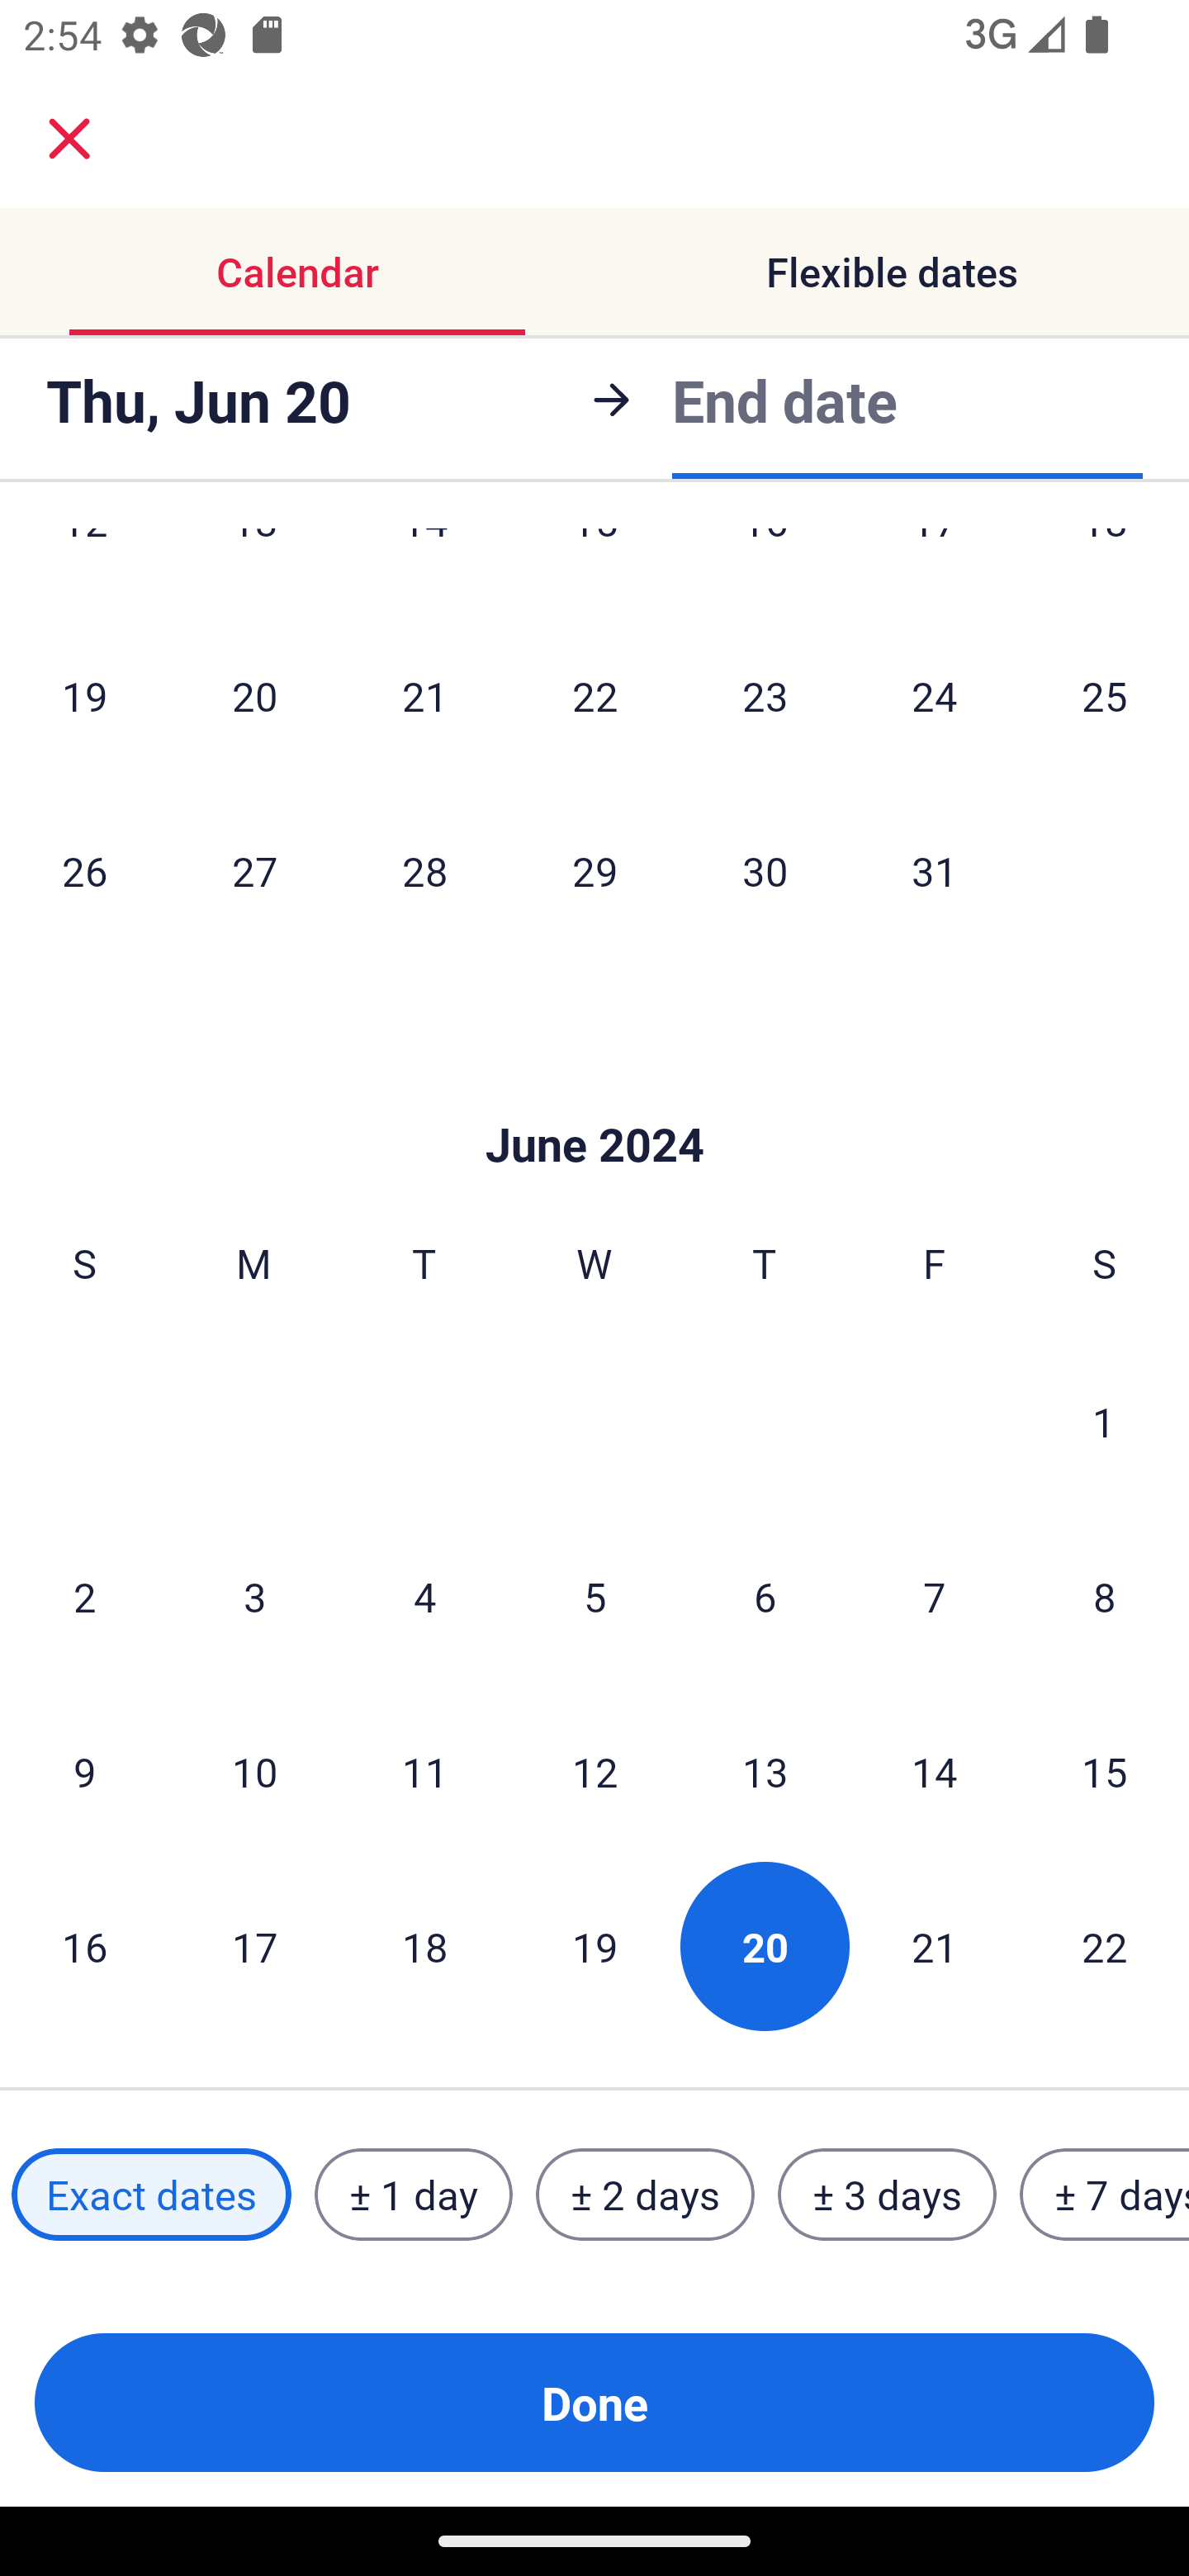 The width and height of the screenshot is (1189, 2576). I want to click on Exact dates, so click(151, 2195).